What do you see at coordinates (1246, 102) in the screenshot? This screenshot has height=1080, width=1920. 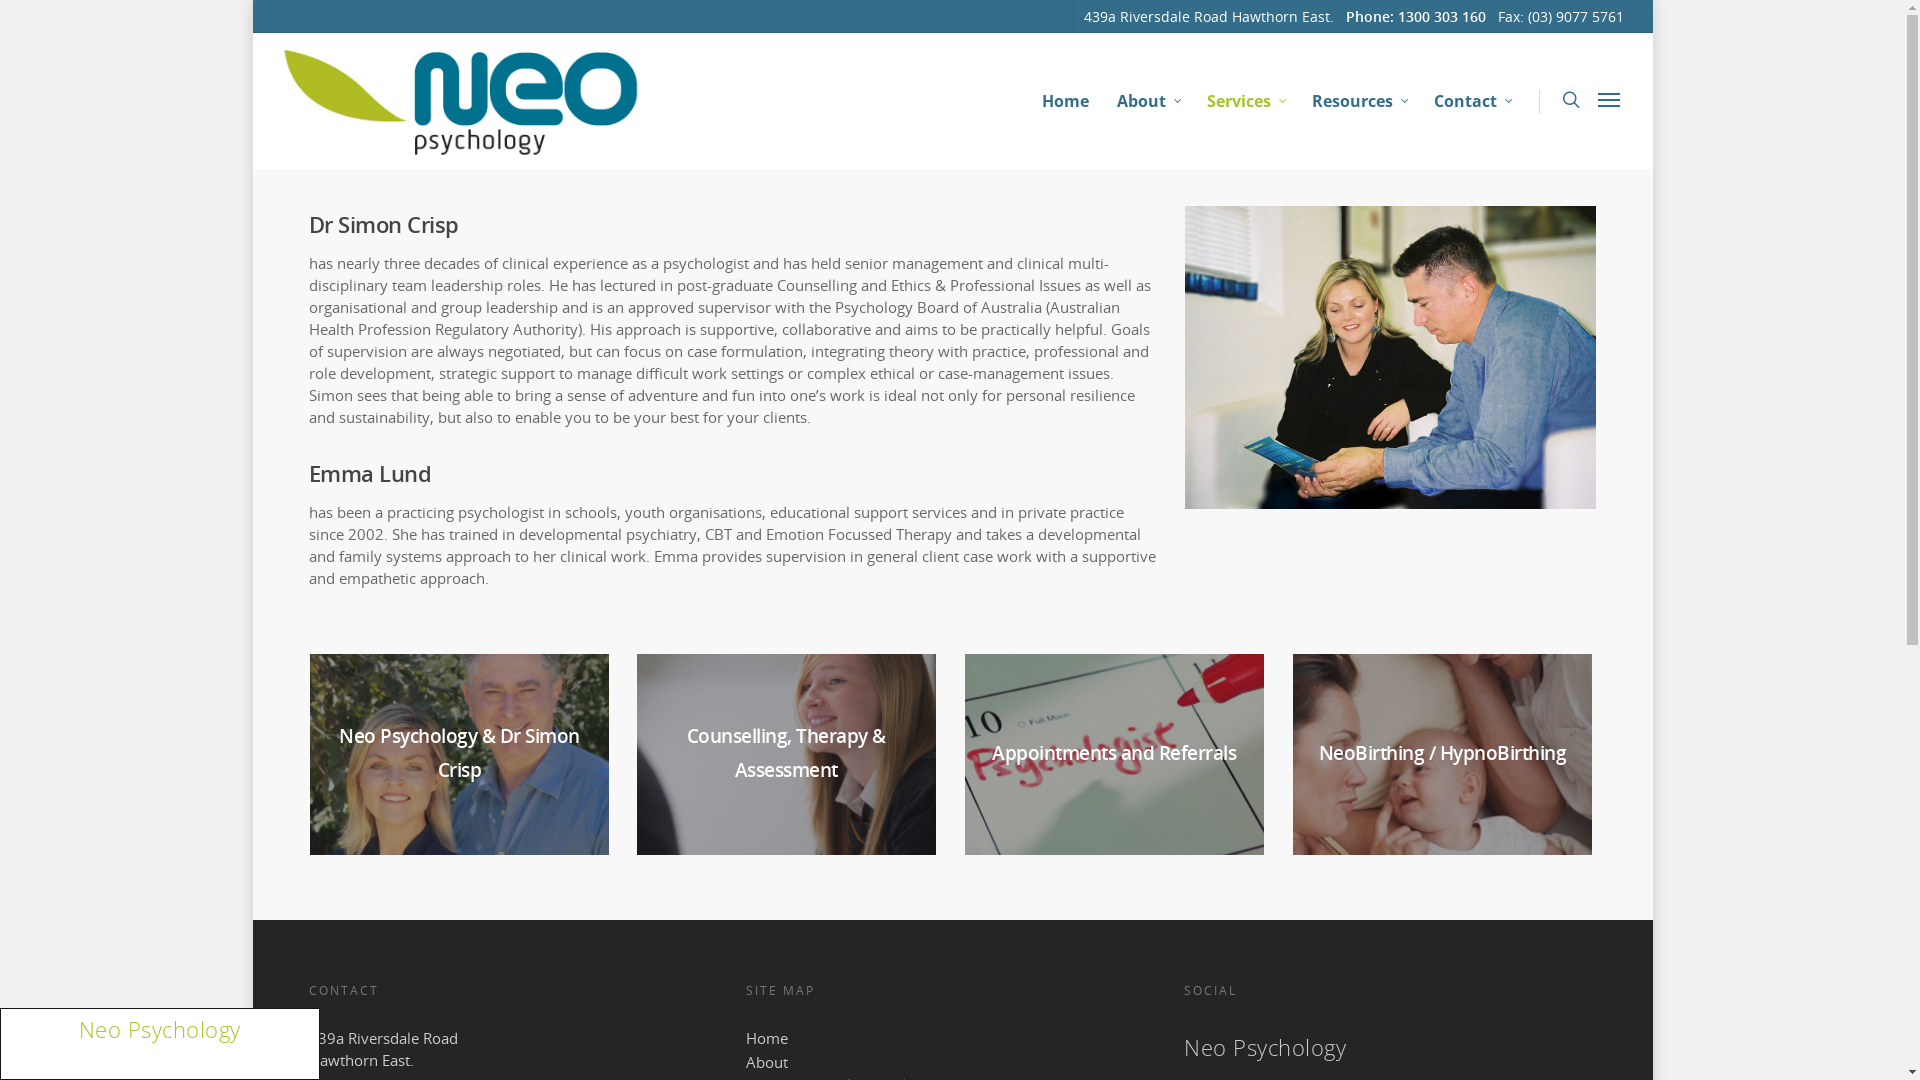 I see `Services` at bounding box center [1246, 102].